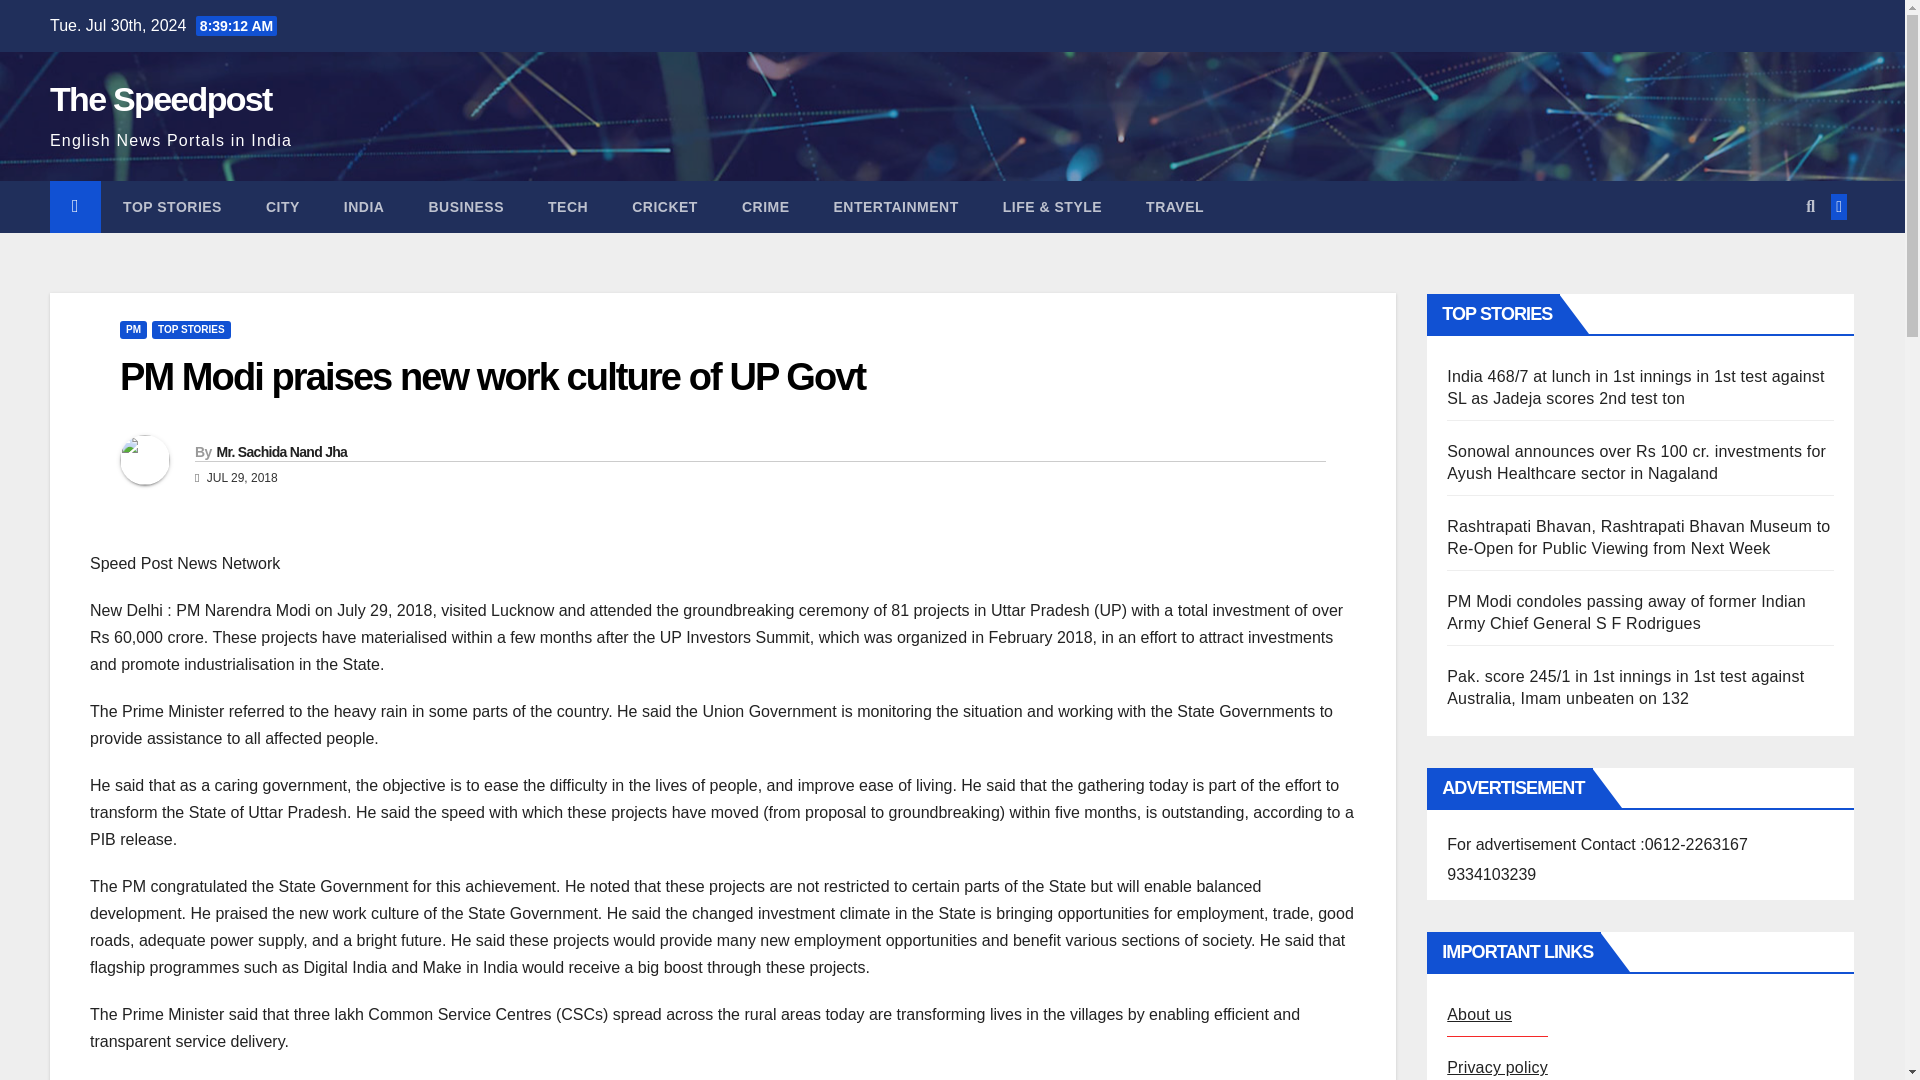 Image resolution: width=1920 pixels, height=1080 pixels. I want to click on BUSINESS, so click(466, 207).